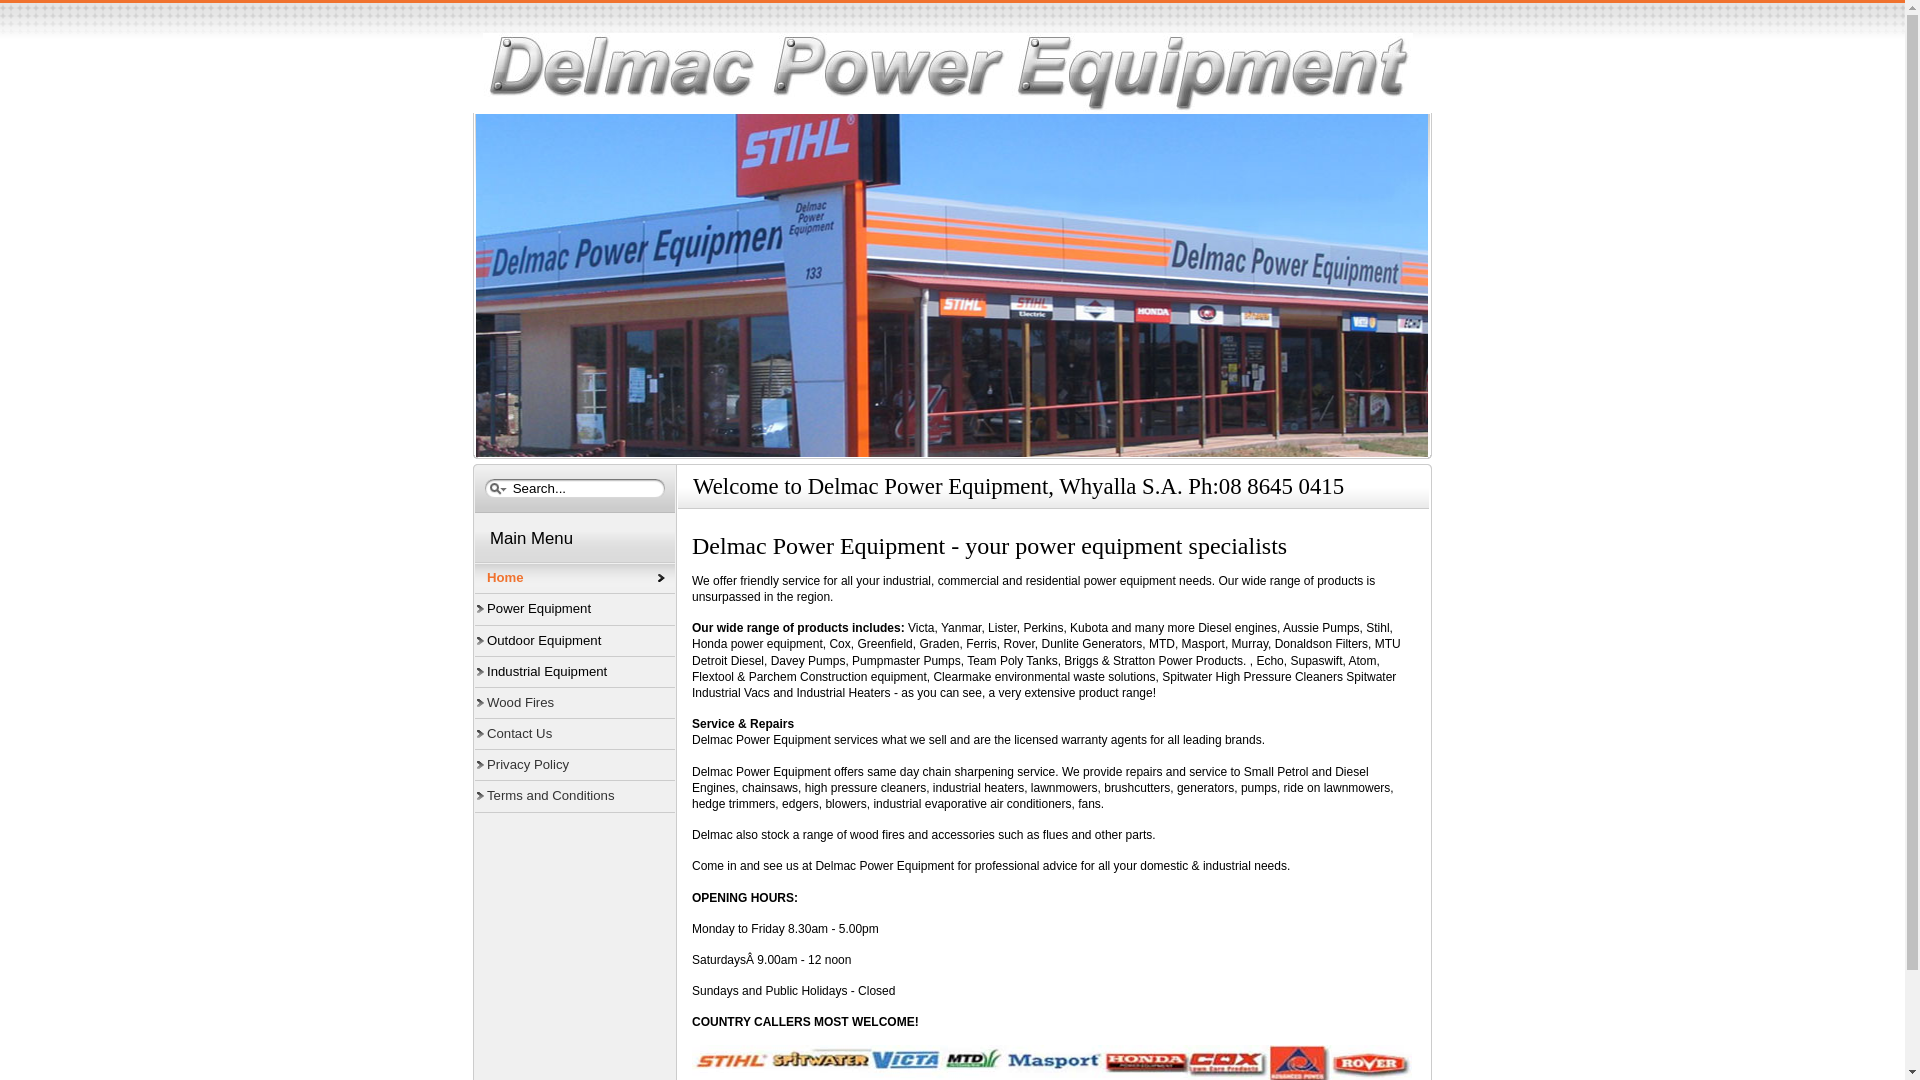  I want to click on Contact Us, so click(575, 734).